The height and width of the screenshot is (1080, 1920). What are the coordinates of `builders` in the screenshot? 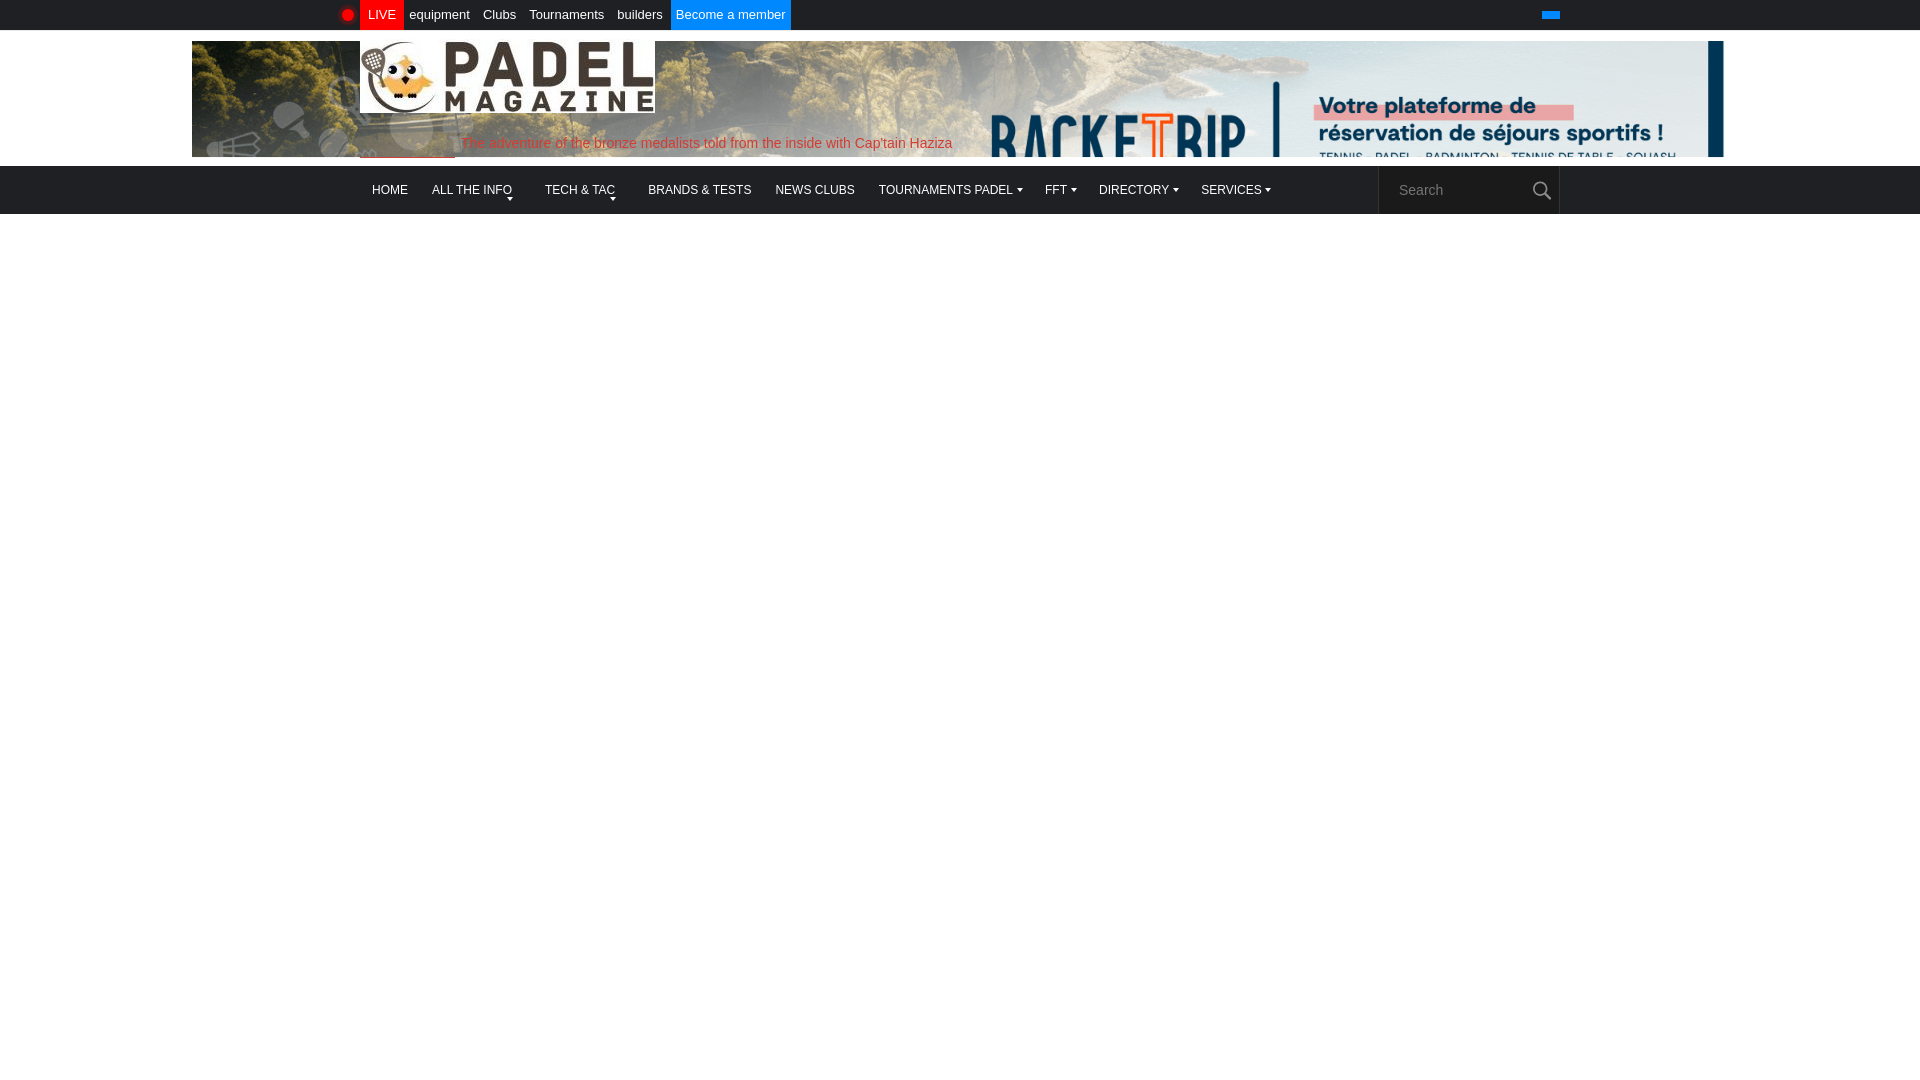 It's located at (640, 15).